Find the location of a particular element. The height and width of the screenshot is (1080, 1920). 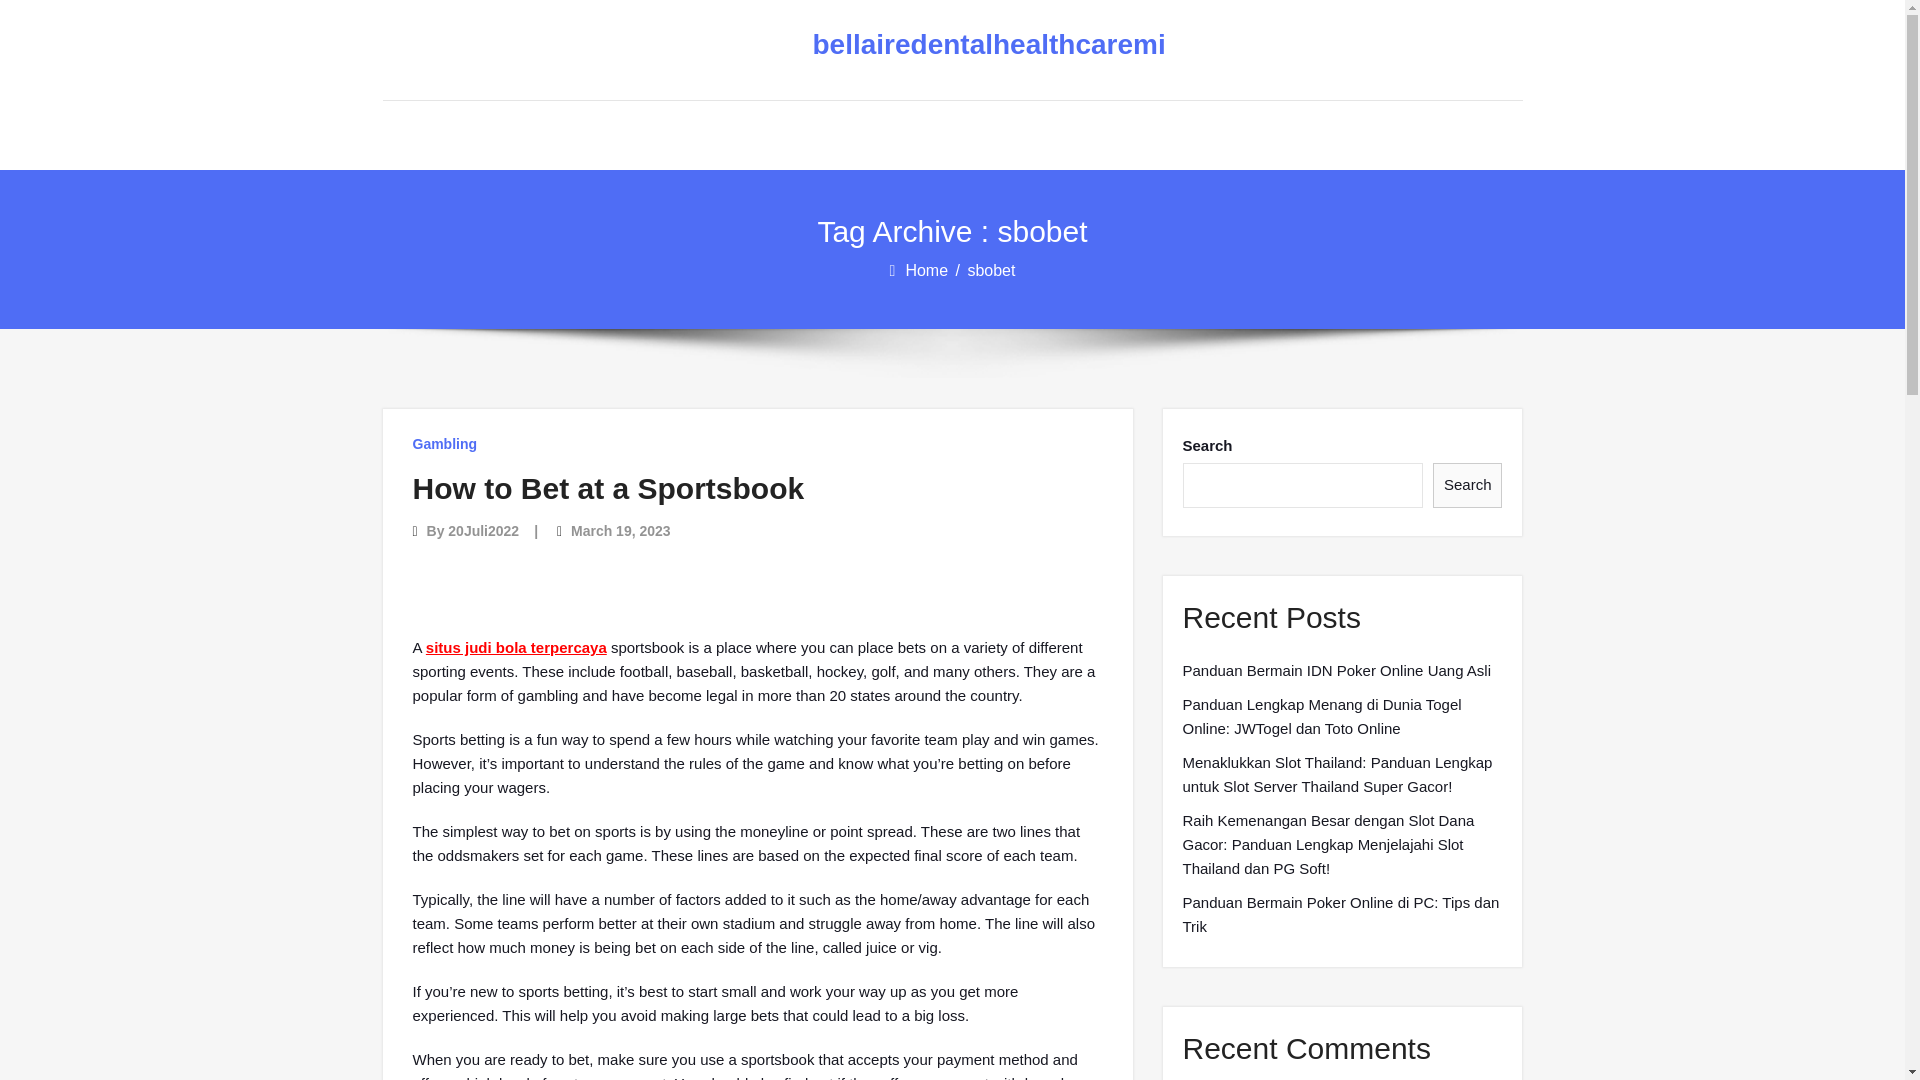

Search is located at coordinates (1468, 485).